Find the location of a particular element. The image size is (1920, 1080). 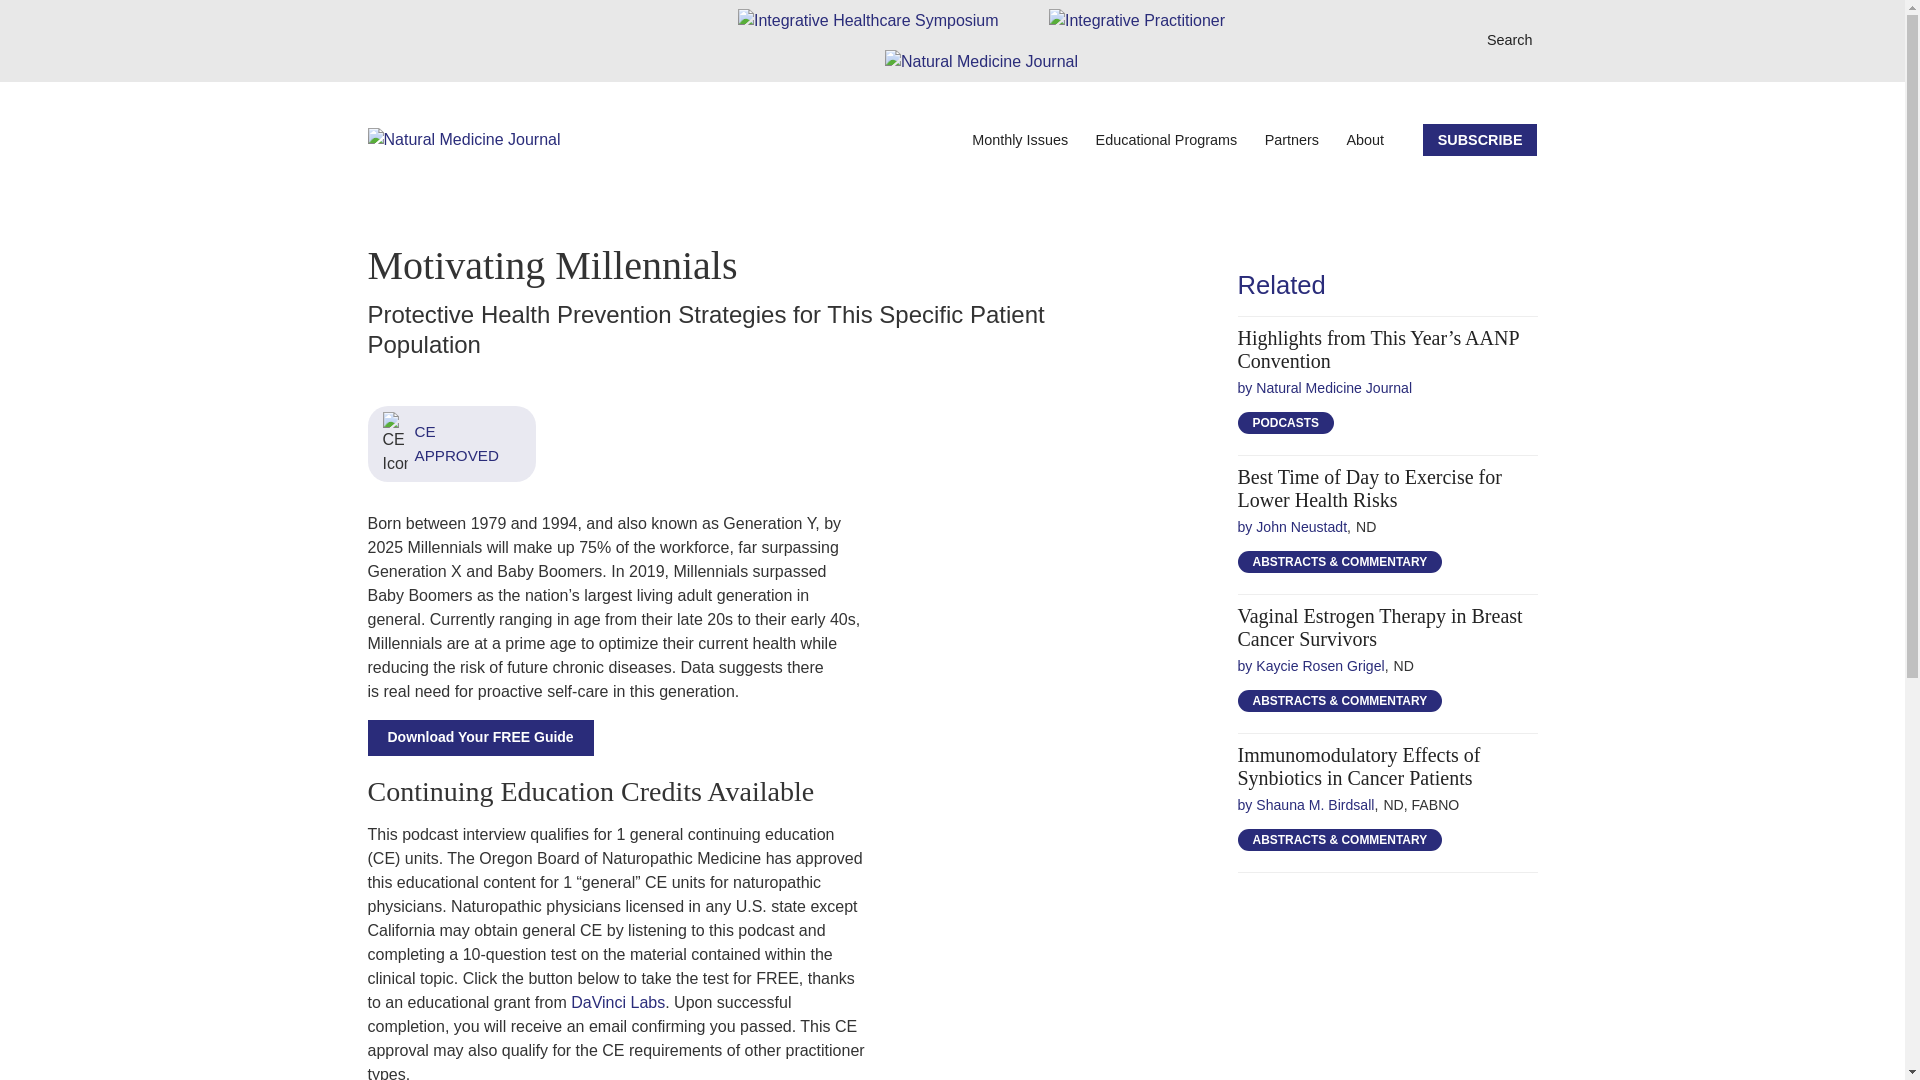

About is located at coordinates (1362, 140).